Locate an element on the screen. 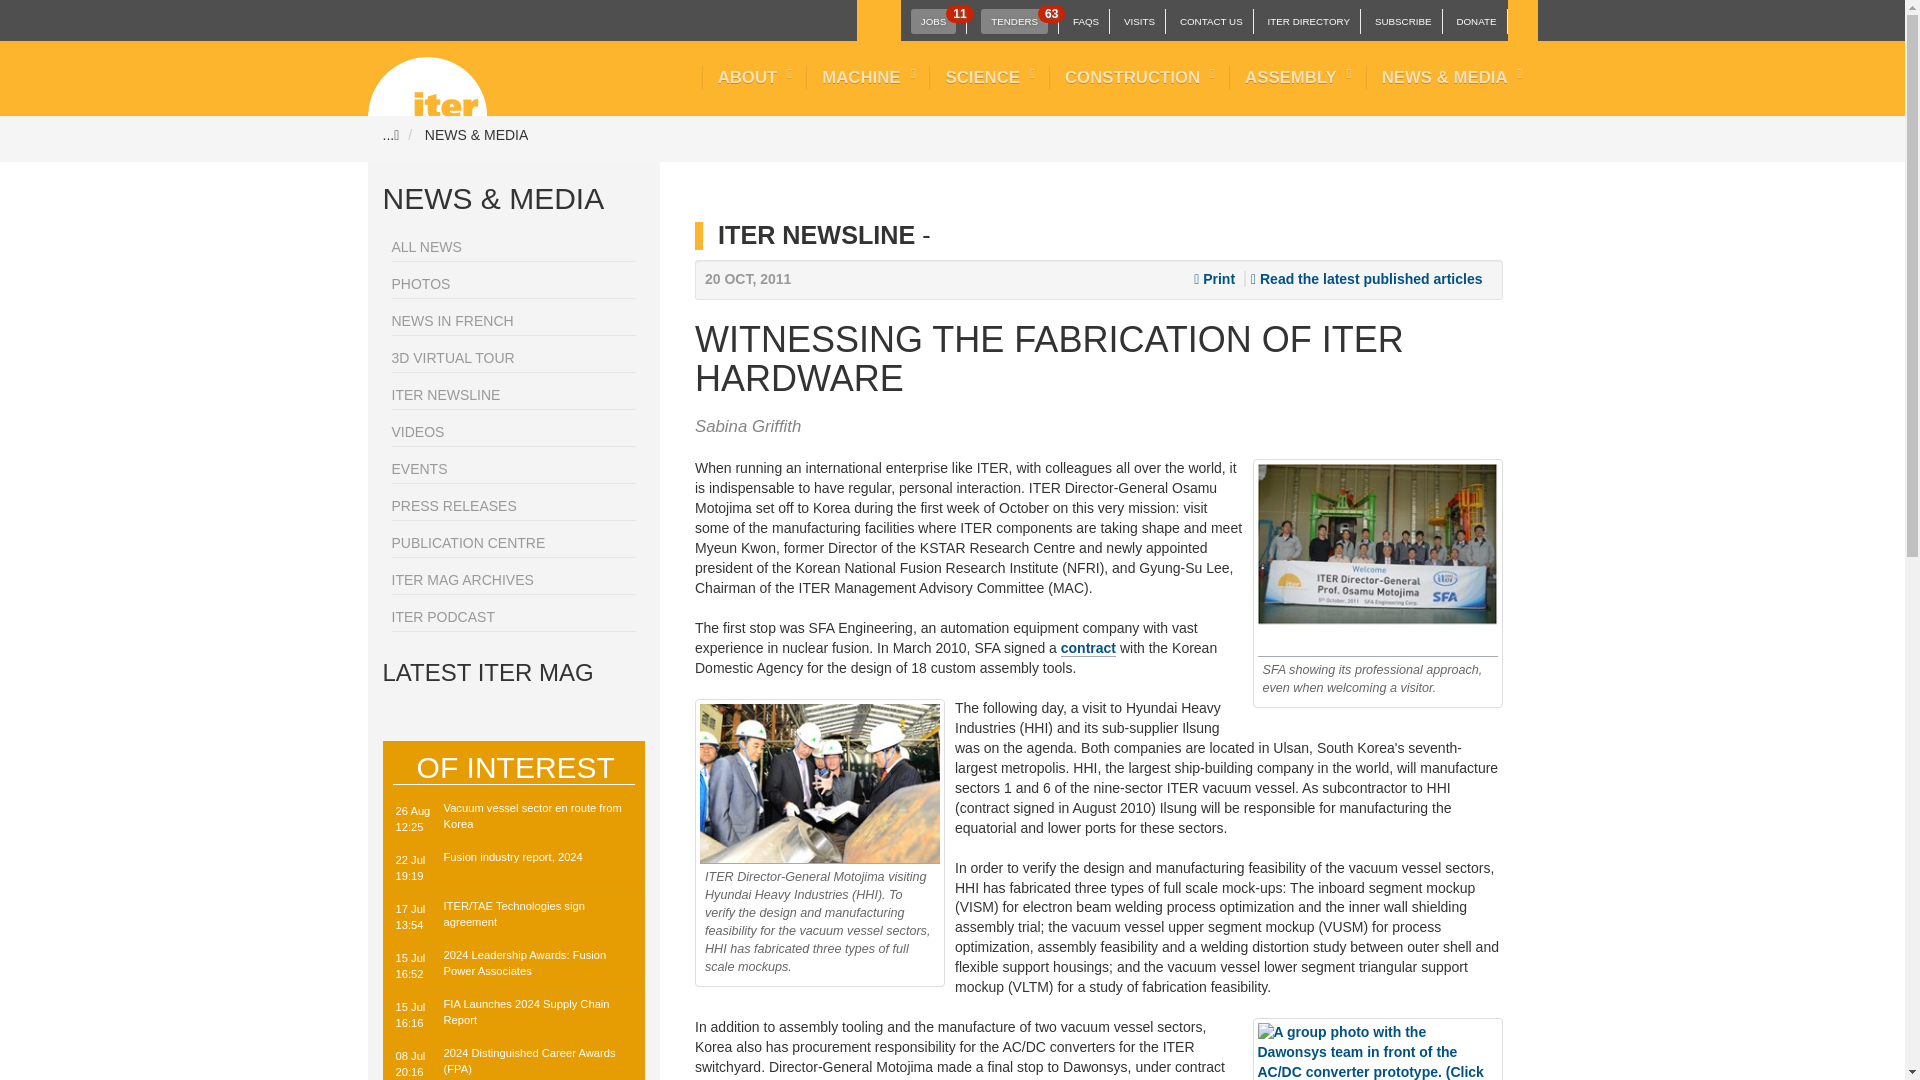  DONATE is located at coordinates (933, 20).